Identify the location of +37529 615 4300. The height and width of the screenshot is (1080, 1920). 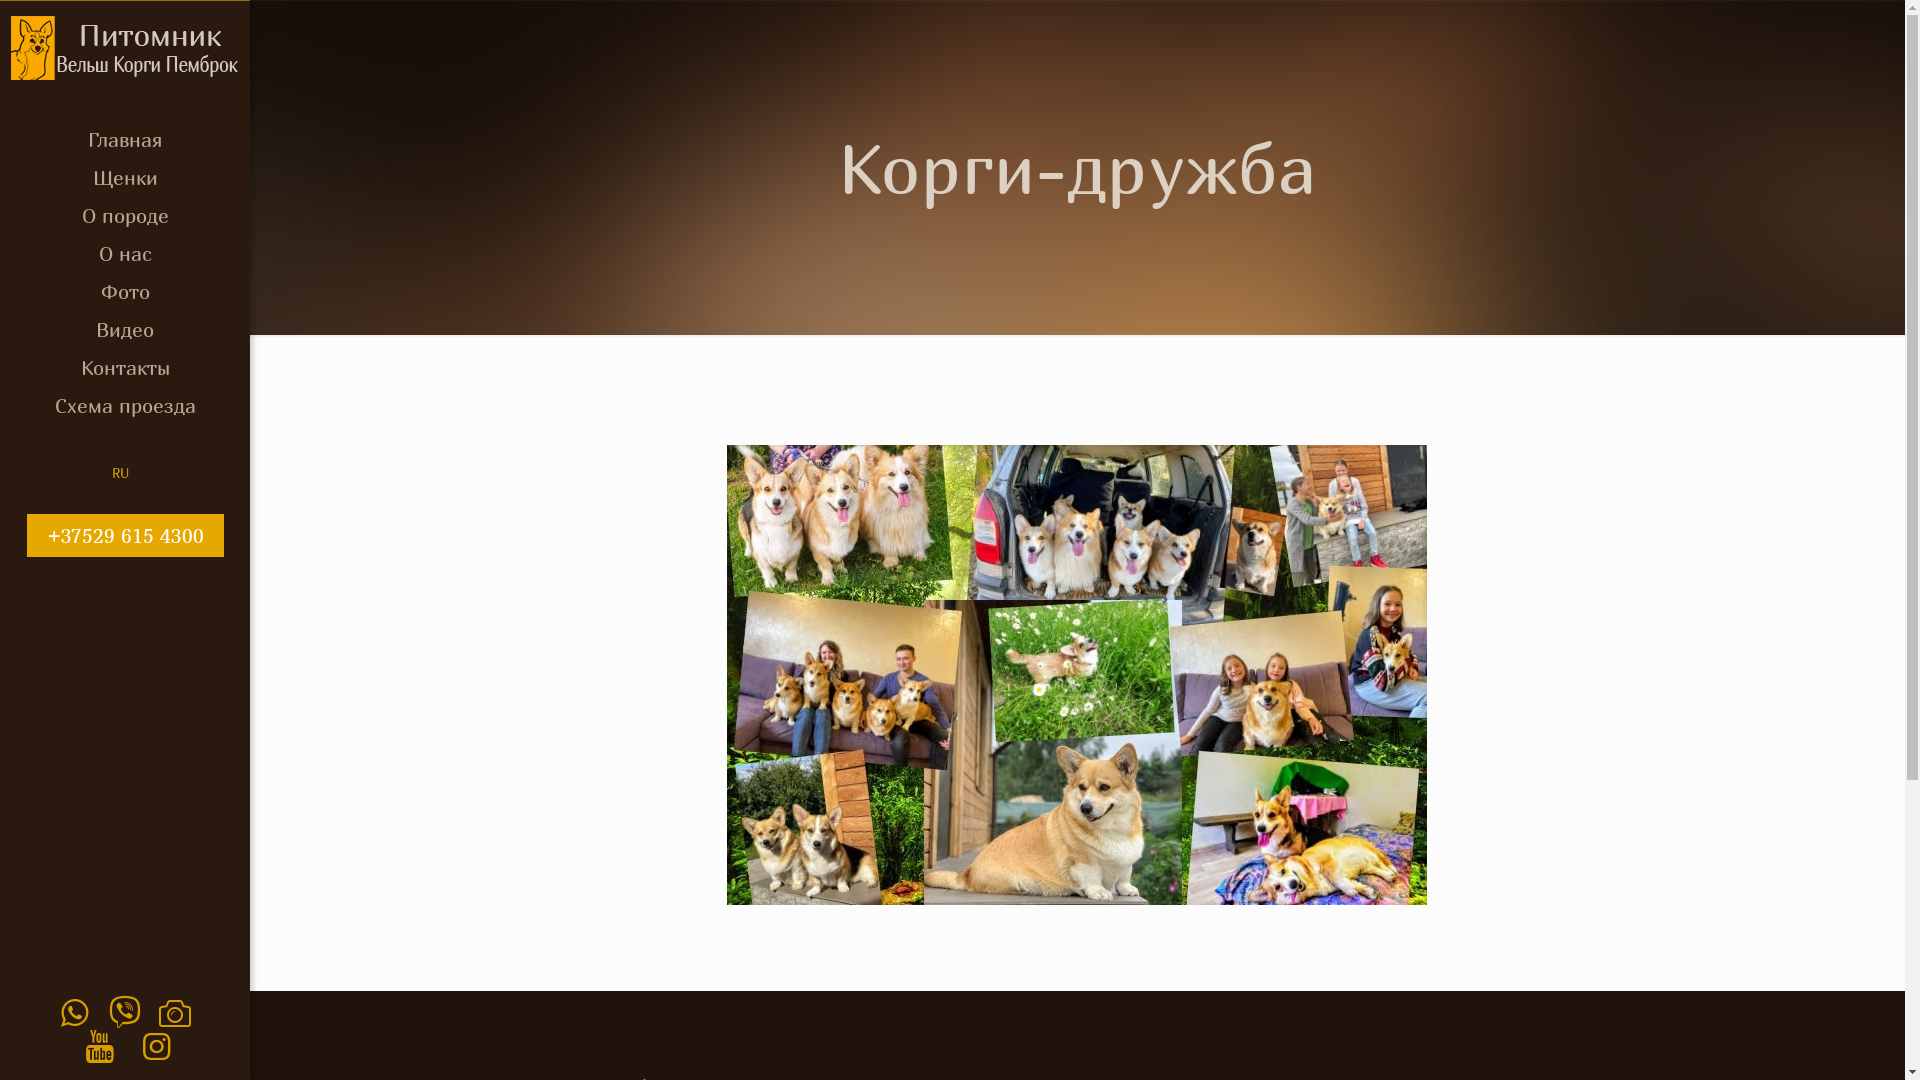
(124, 536).